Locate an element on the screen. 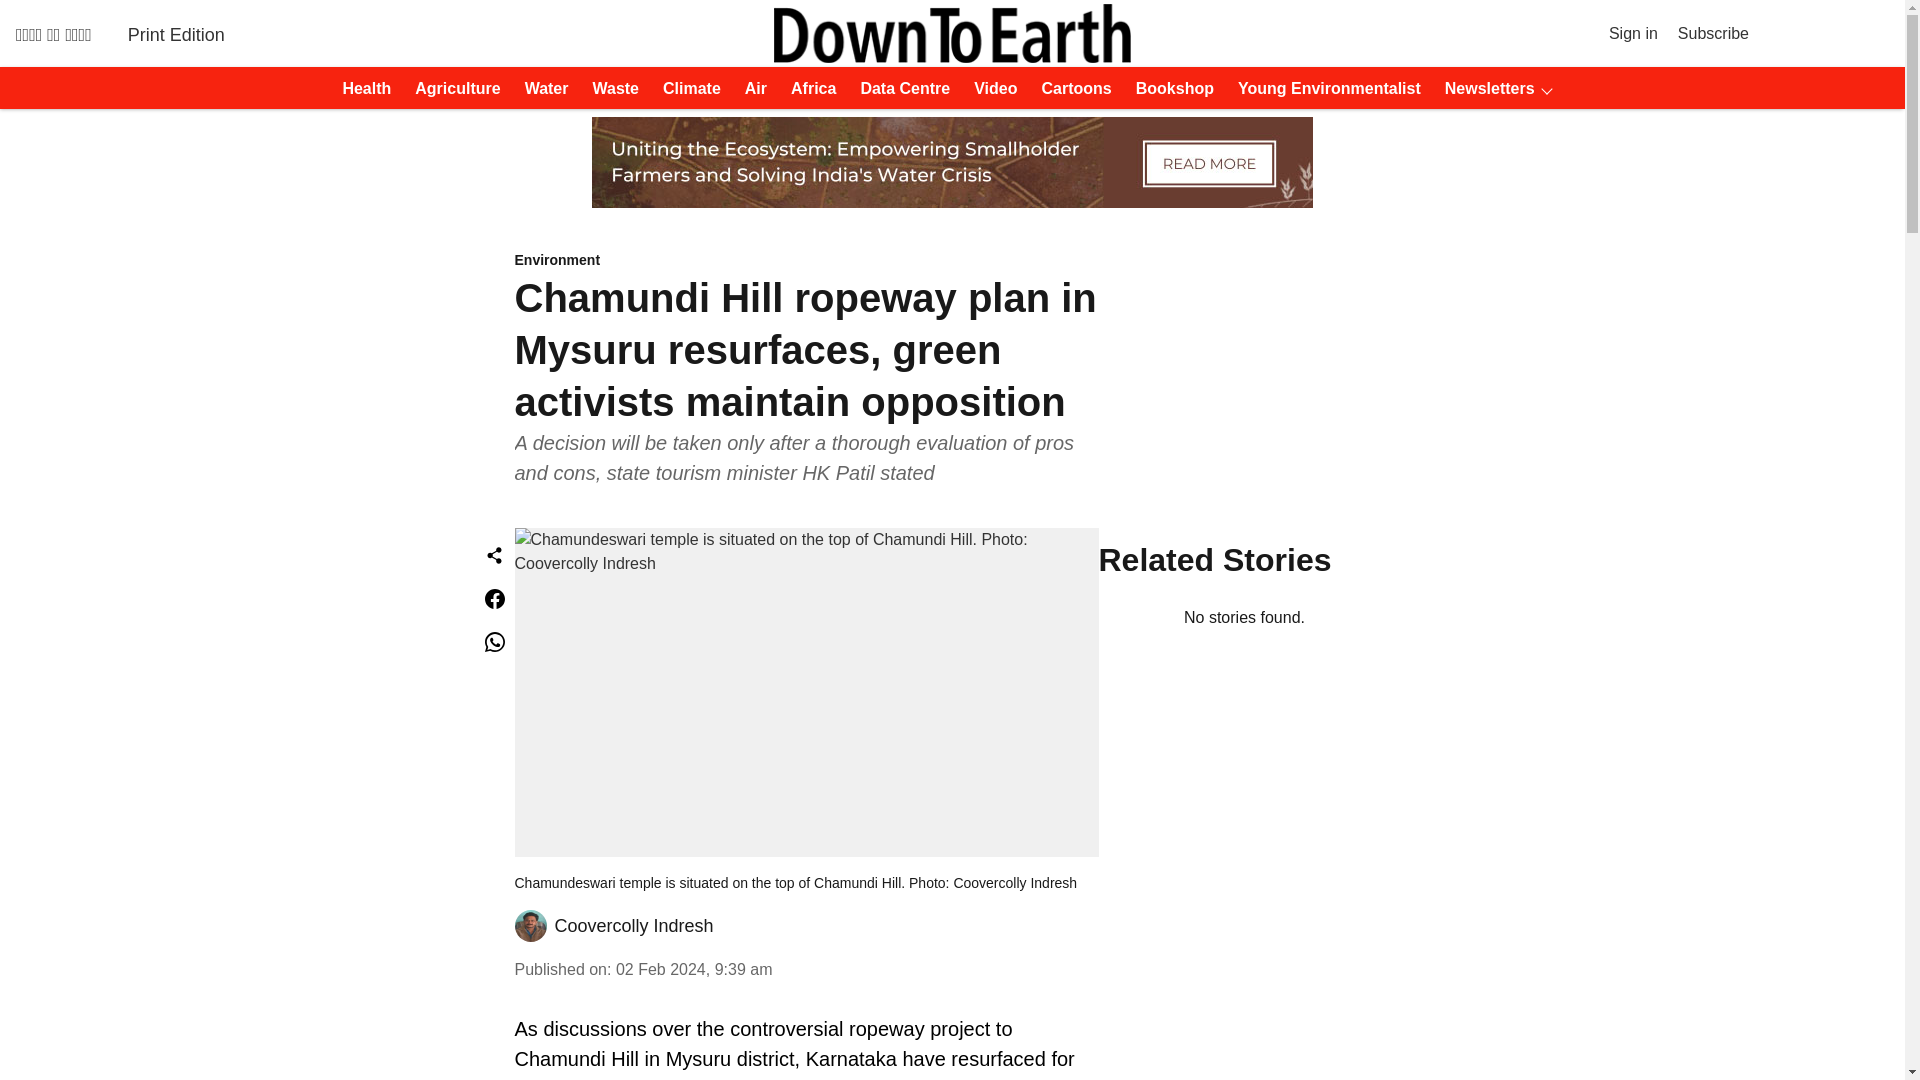  Water is located at coordinates (540, 89).